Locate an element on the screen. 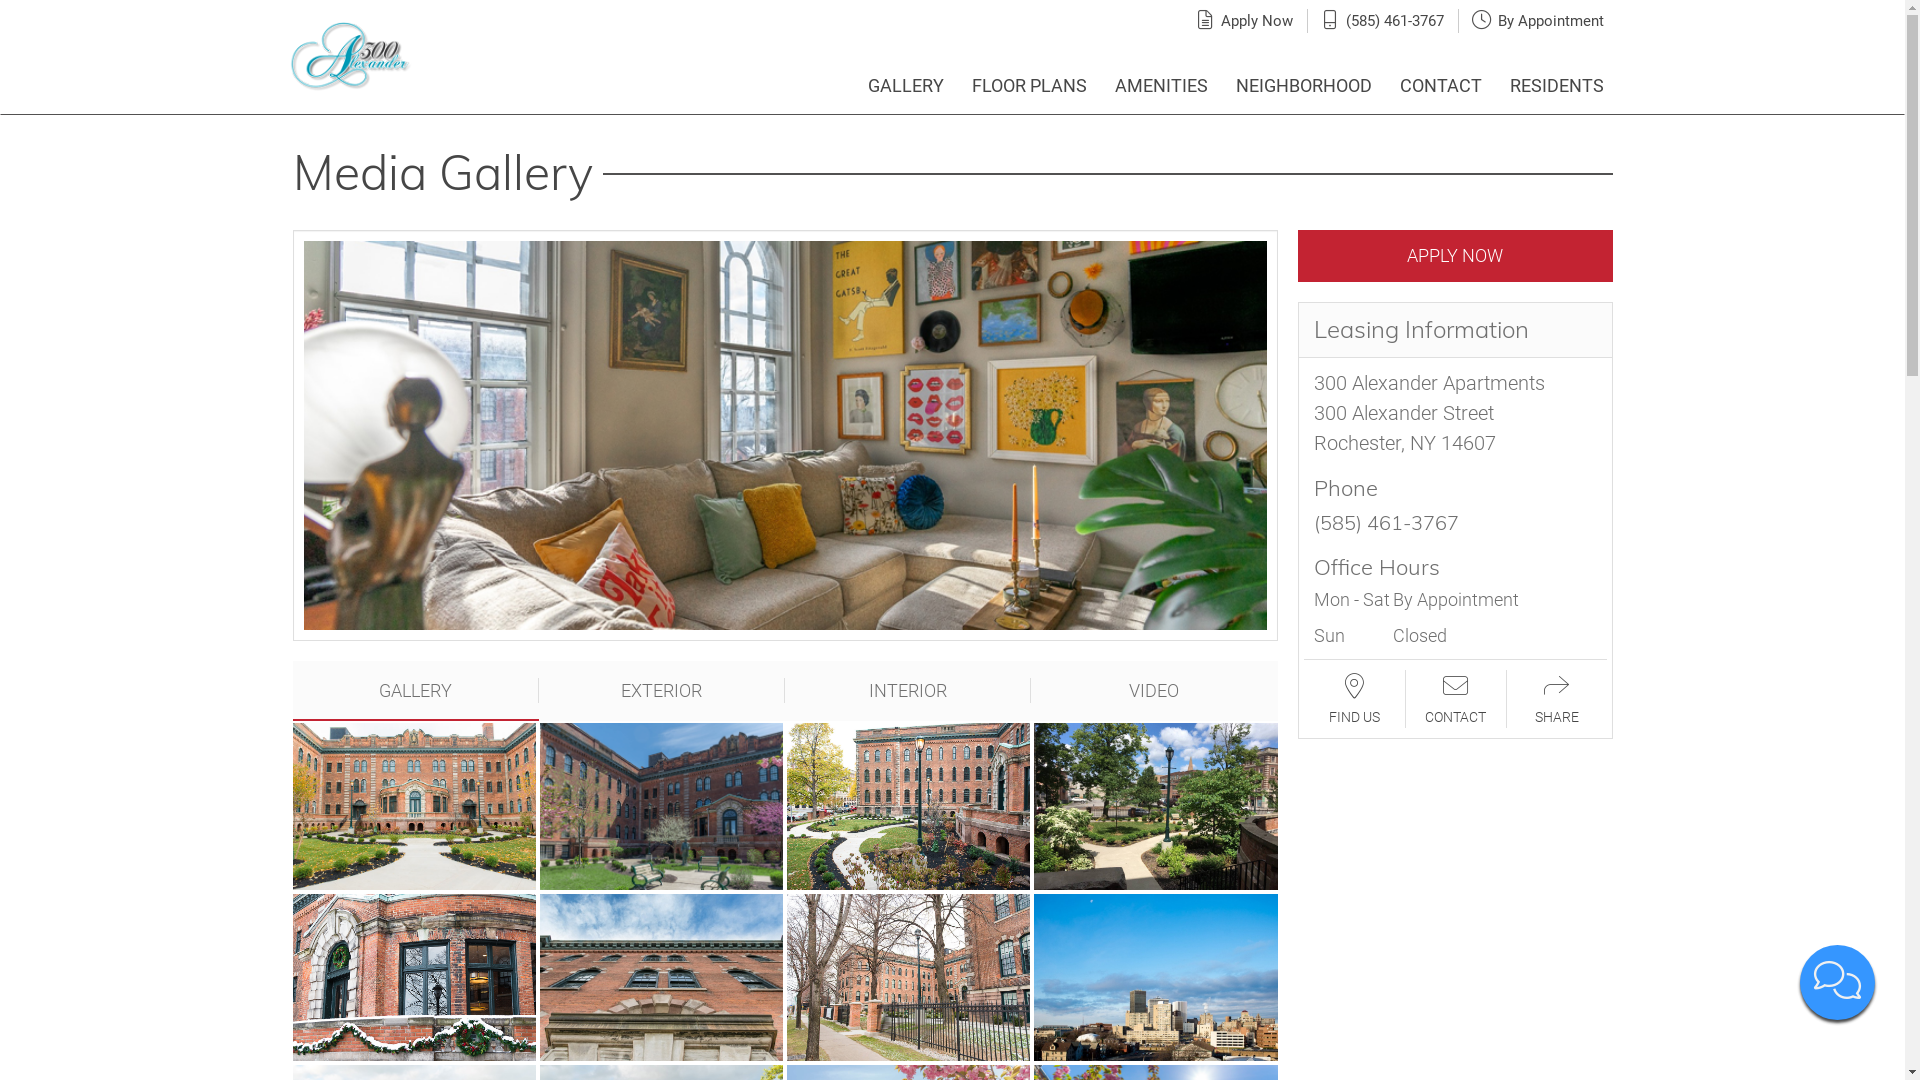 The width and height of the screenshot is (1920, 1080). (585) 461-3767 is located at coordinates (1386, 522).